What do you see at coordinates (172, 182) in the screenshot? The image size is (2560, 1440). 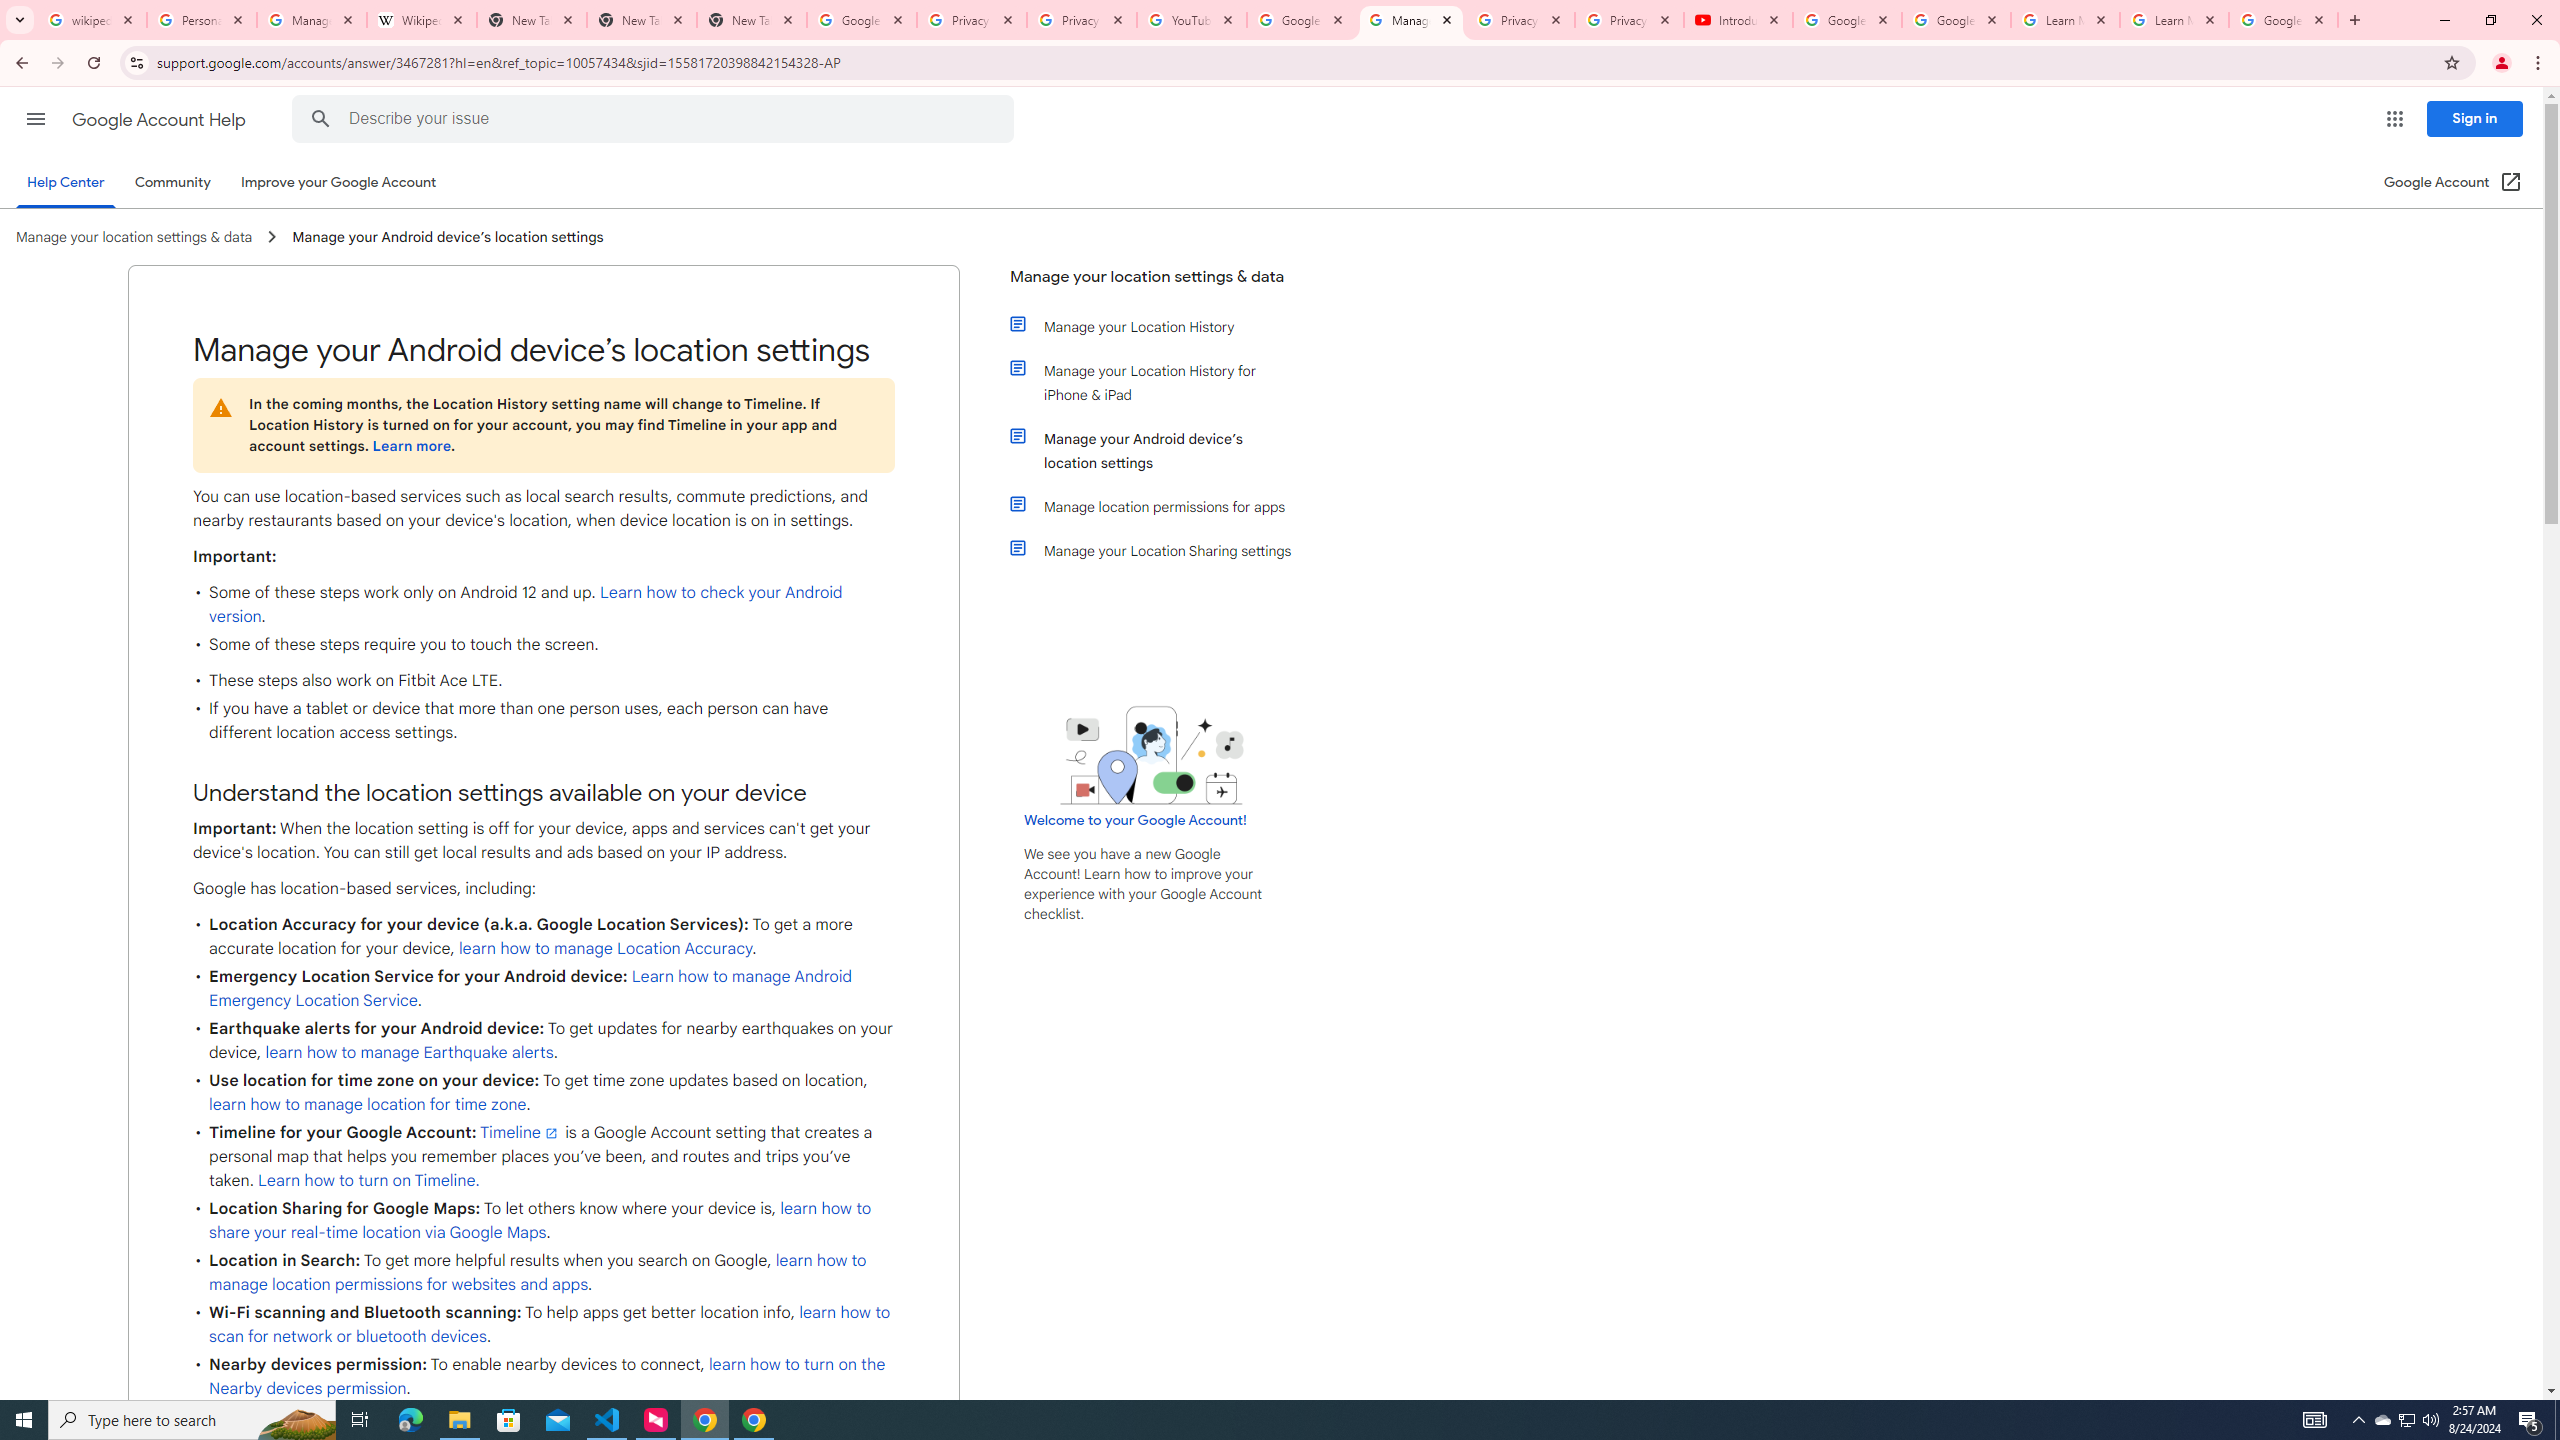 I see `Community` at bounding box center [172, 182].